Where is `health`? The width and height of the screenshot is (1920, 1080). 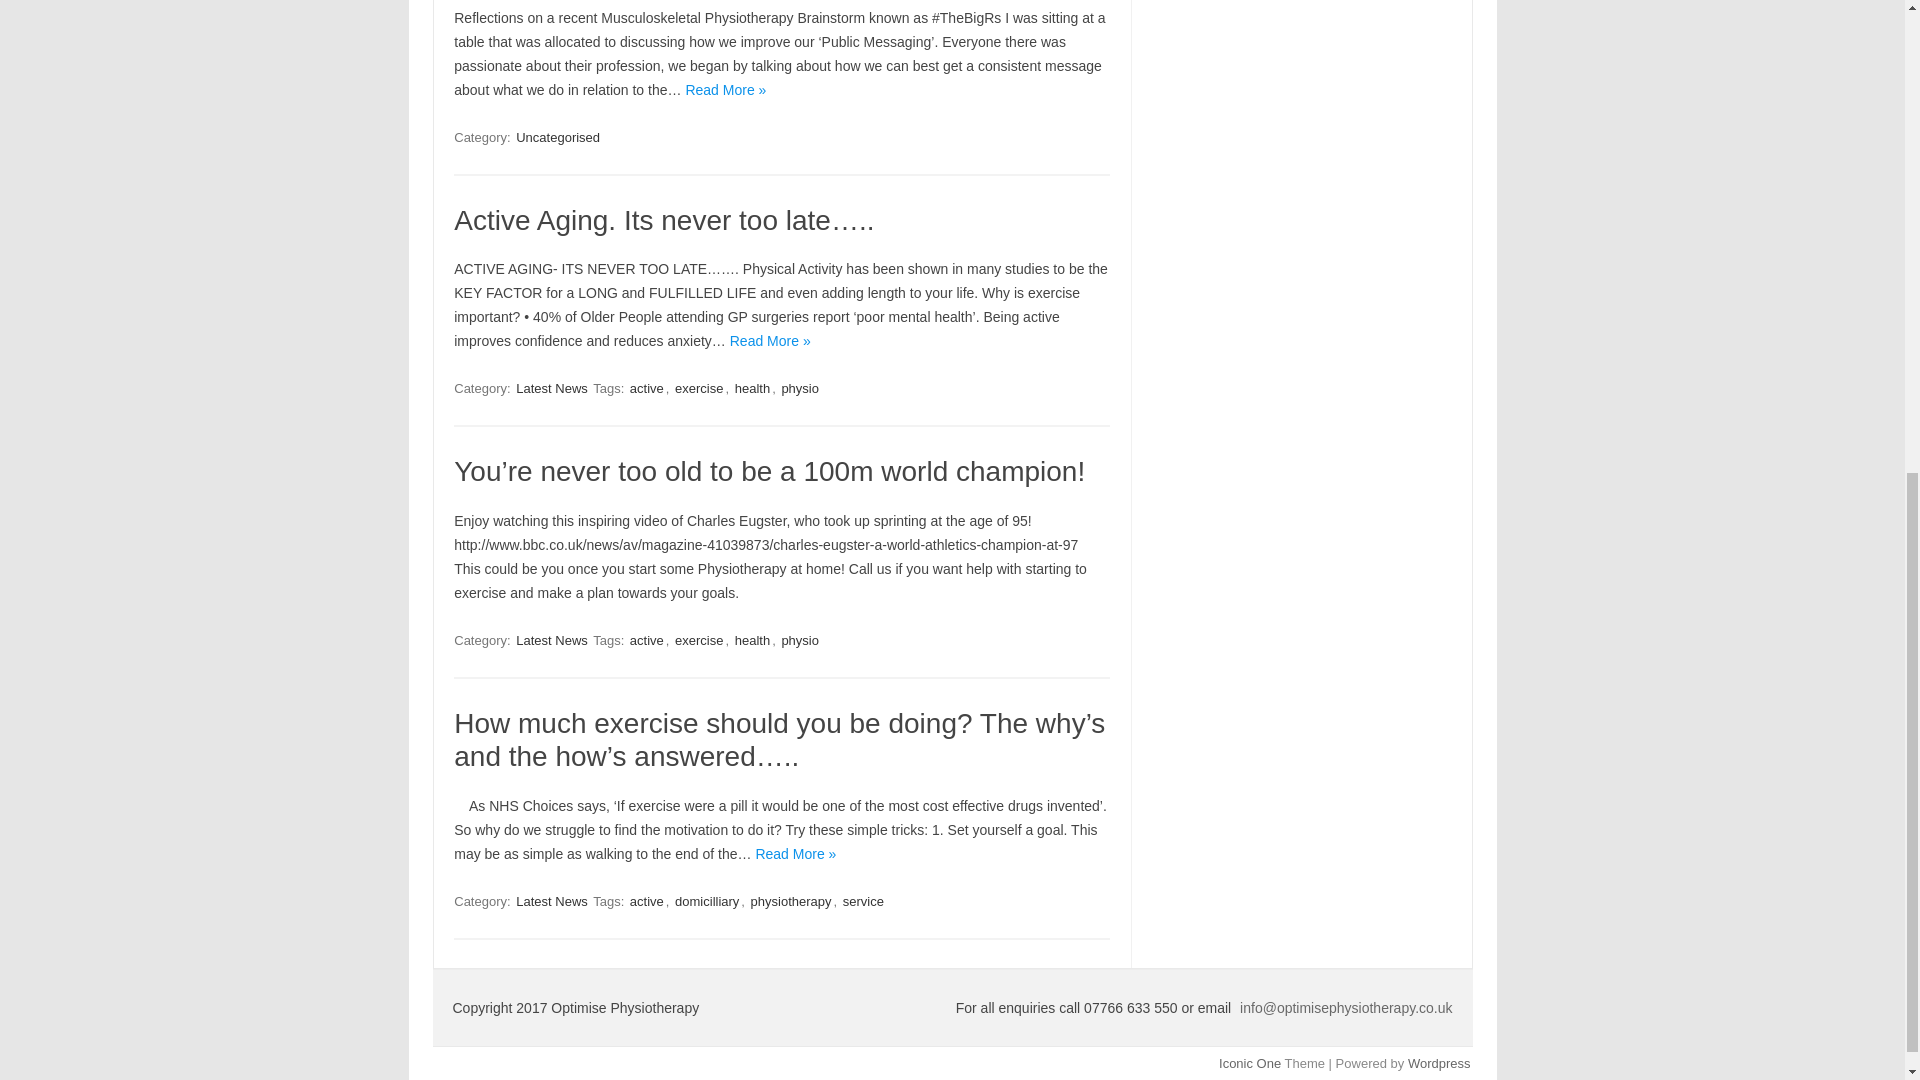
health is located at coordinates (752, 640).